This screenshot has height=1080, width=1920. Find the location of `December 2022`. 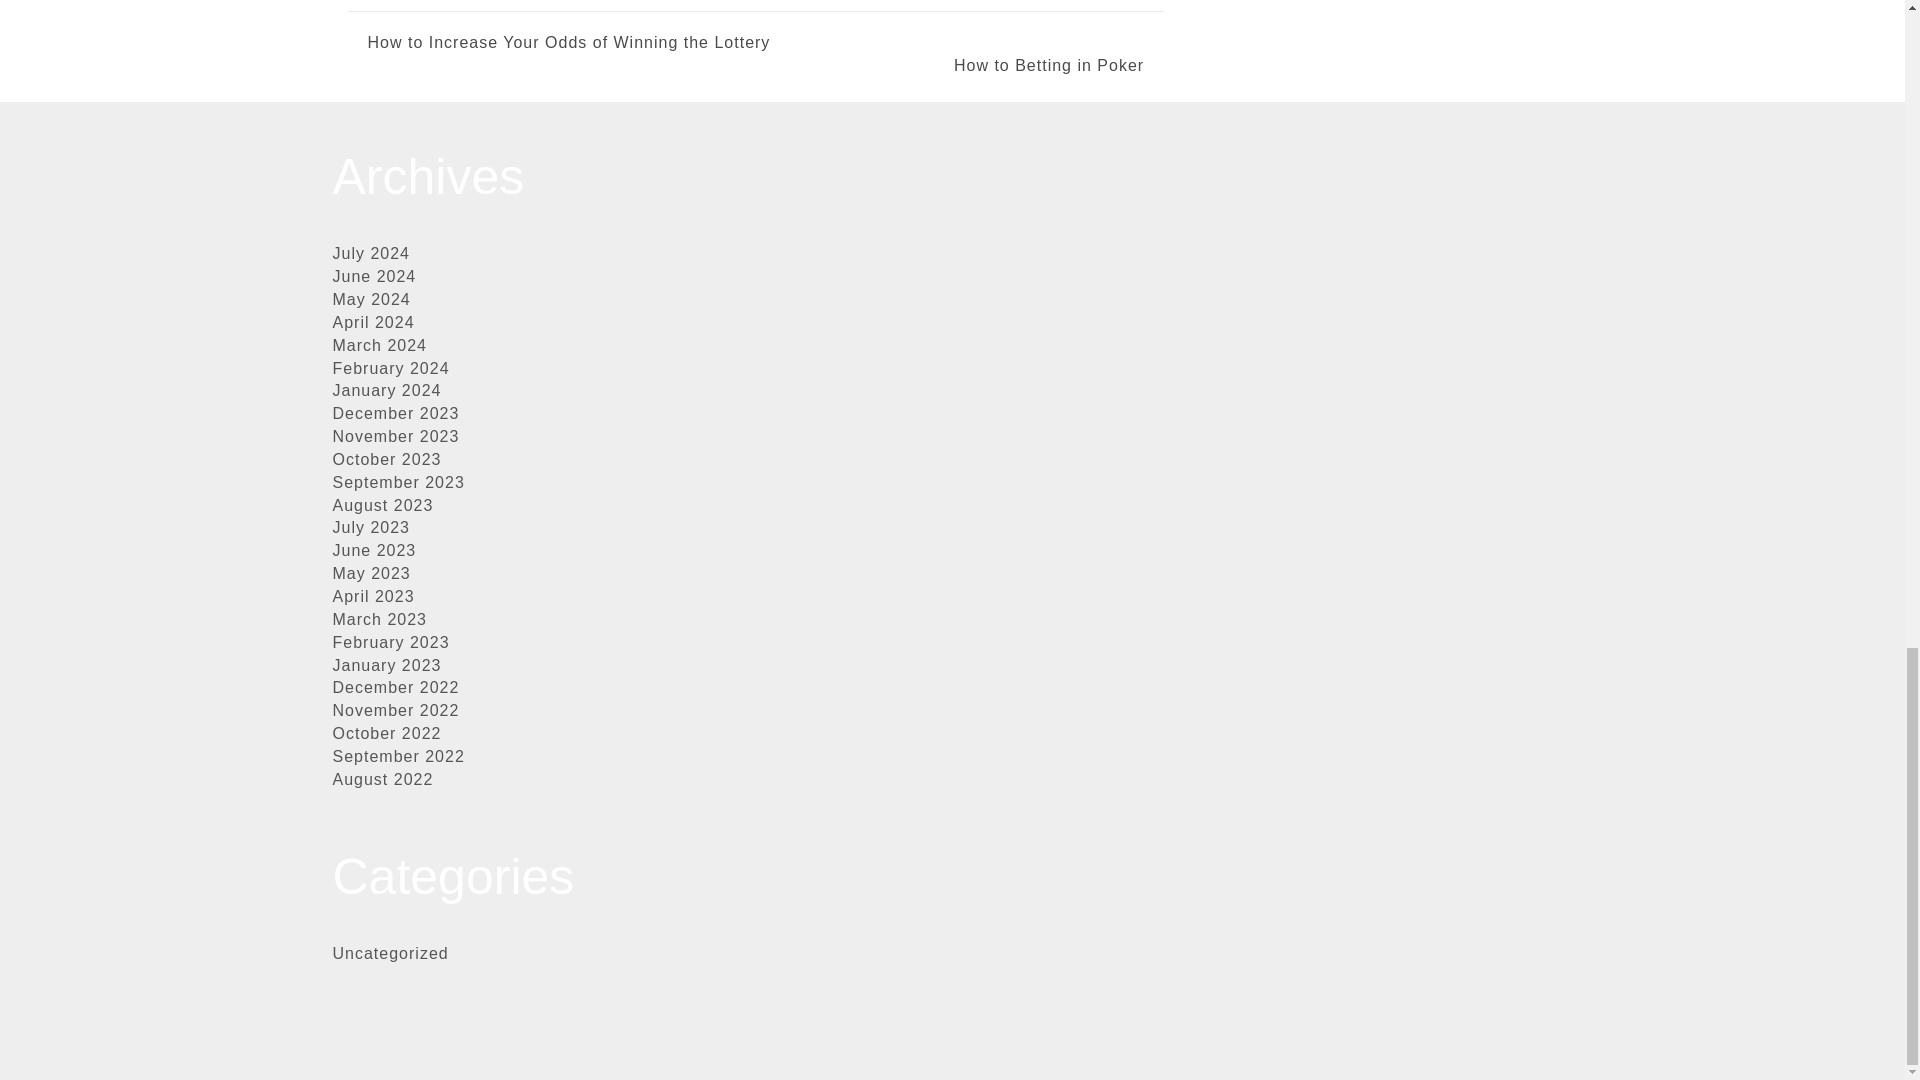

December 2022 is located at coordinates (395, 687).